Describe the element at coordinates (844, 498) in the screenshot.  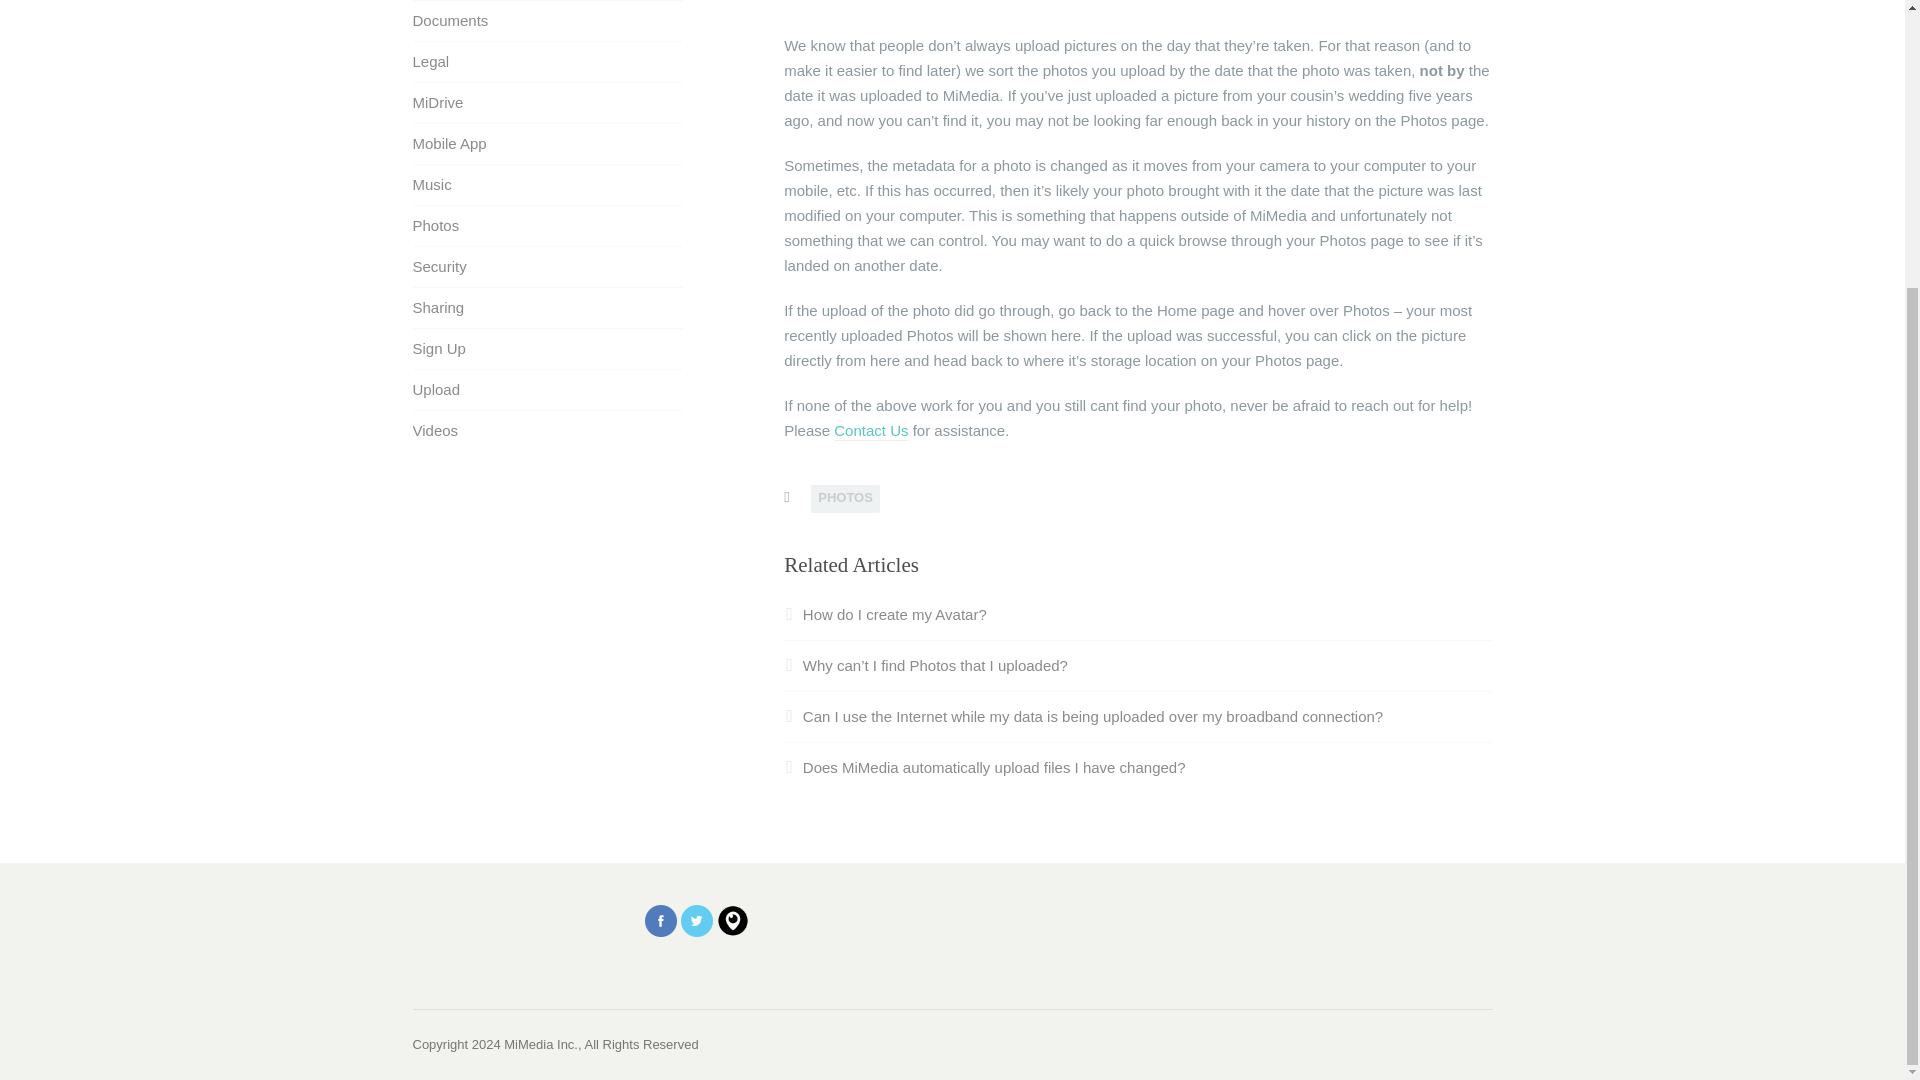
I see `PHOTOS` at that location.